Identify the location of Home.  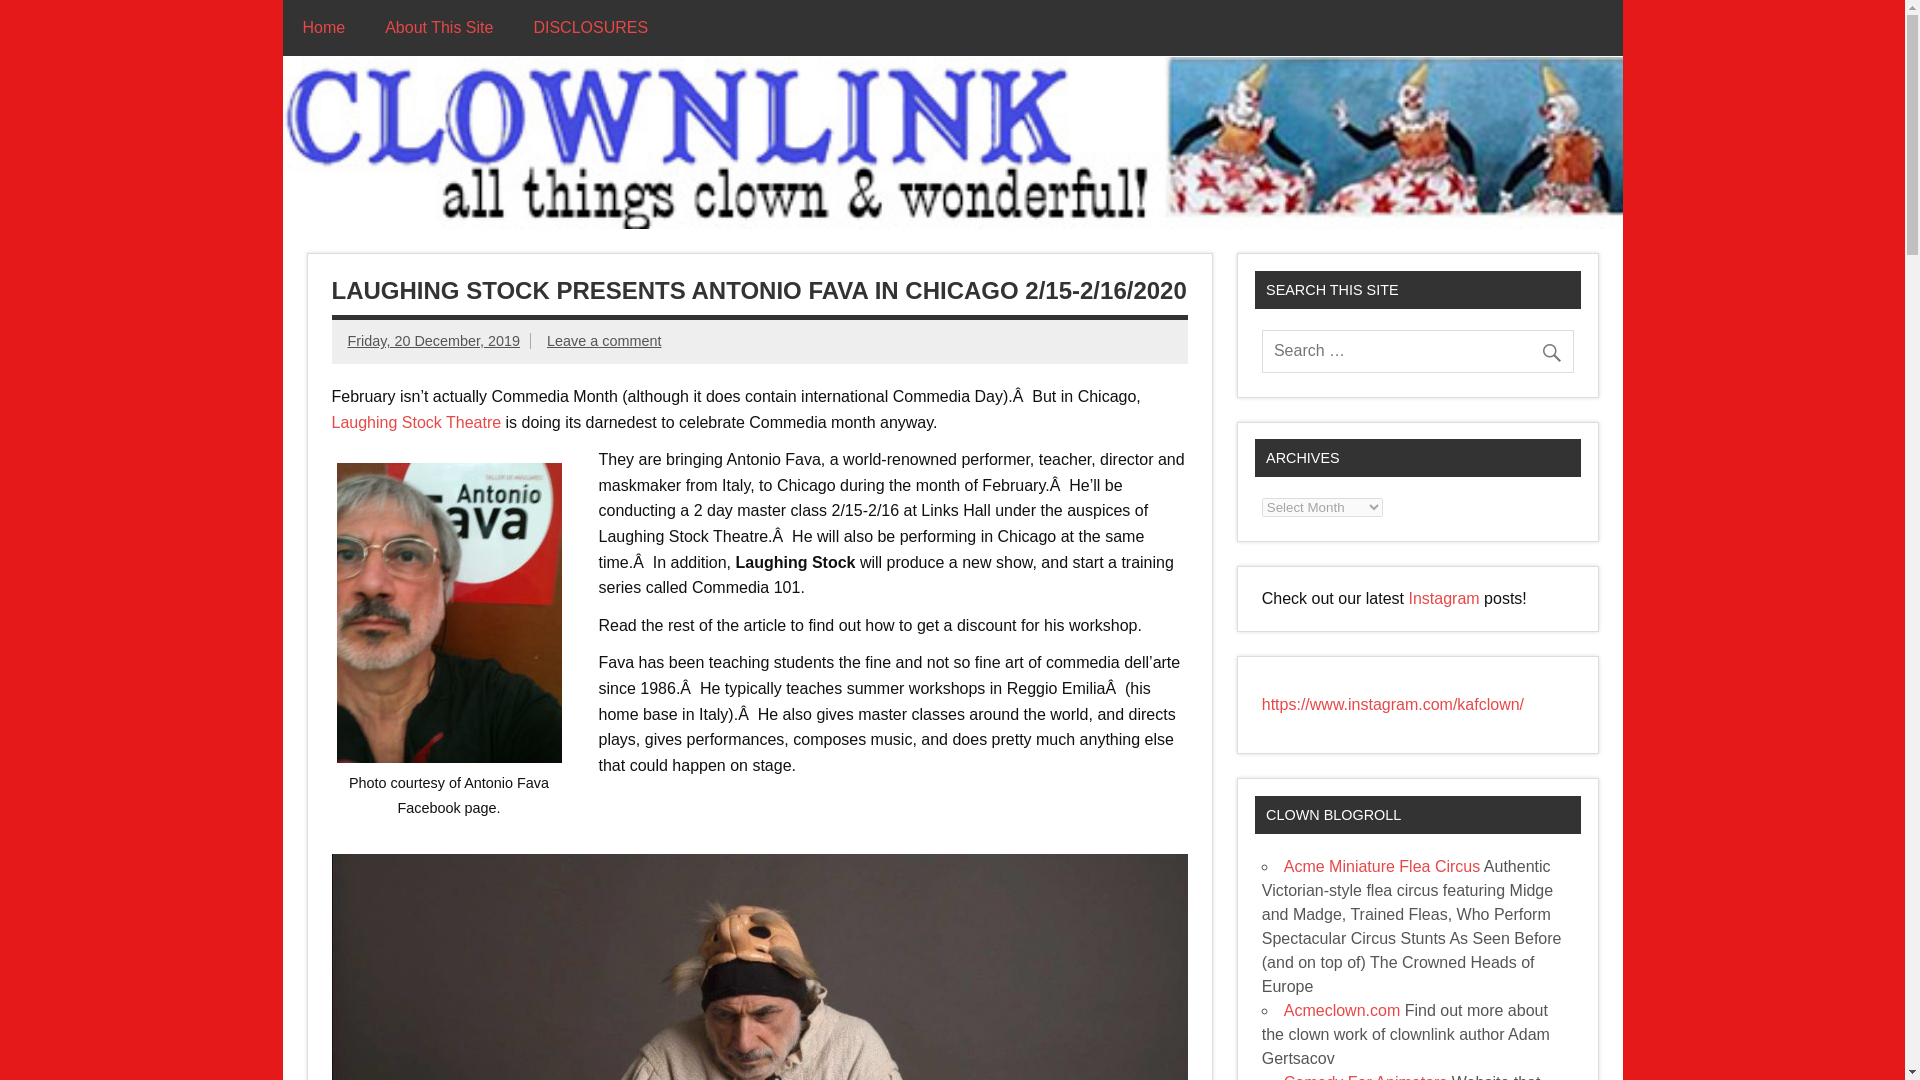
(323, 27).